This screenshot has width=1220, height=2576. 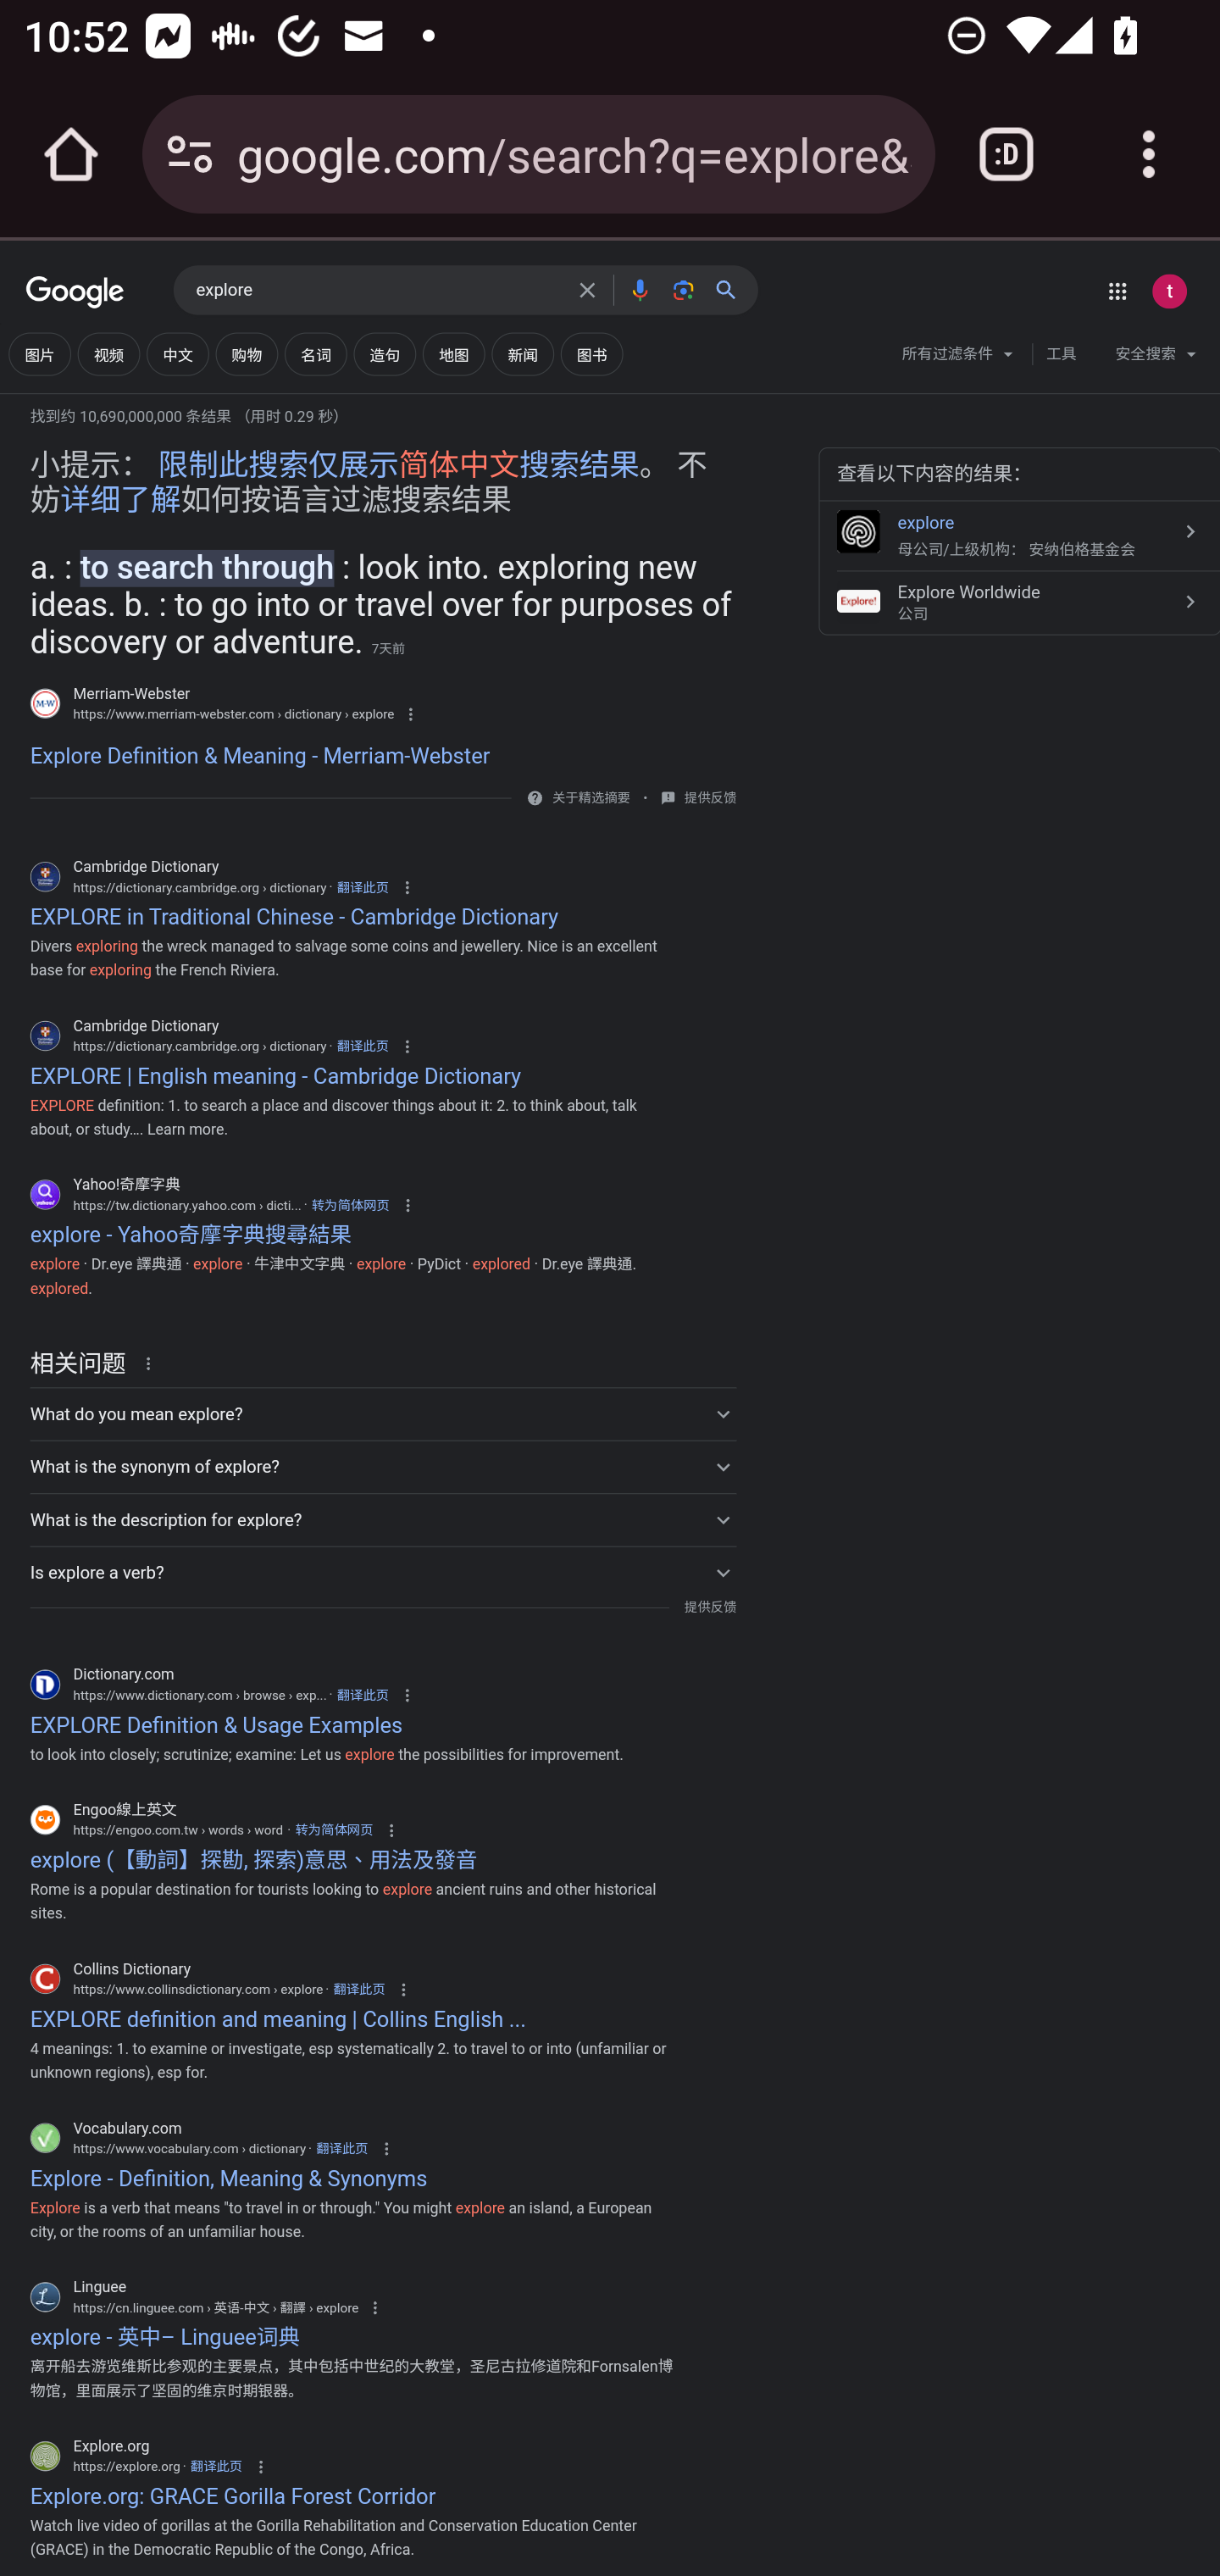 I want to click on 清除, so click(x=587, y=290).